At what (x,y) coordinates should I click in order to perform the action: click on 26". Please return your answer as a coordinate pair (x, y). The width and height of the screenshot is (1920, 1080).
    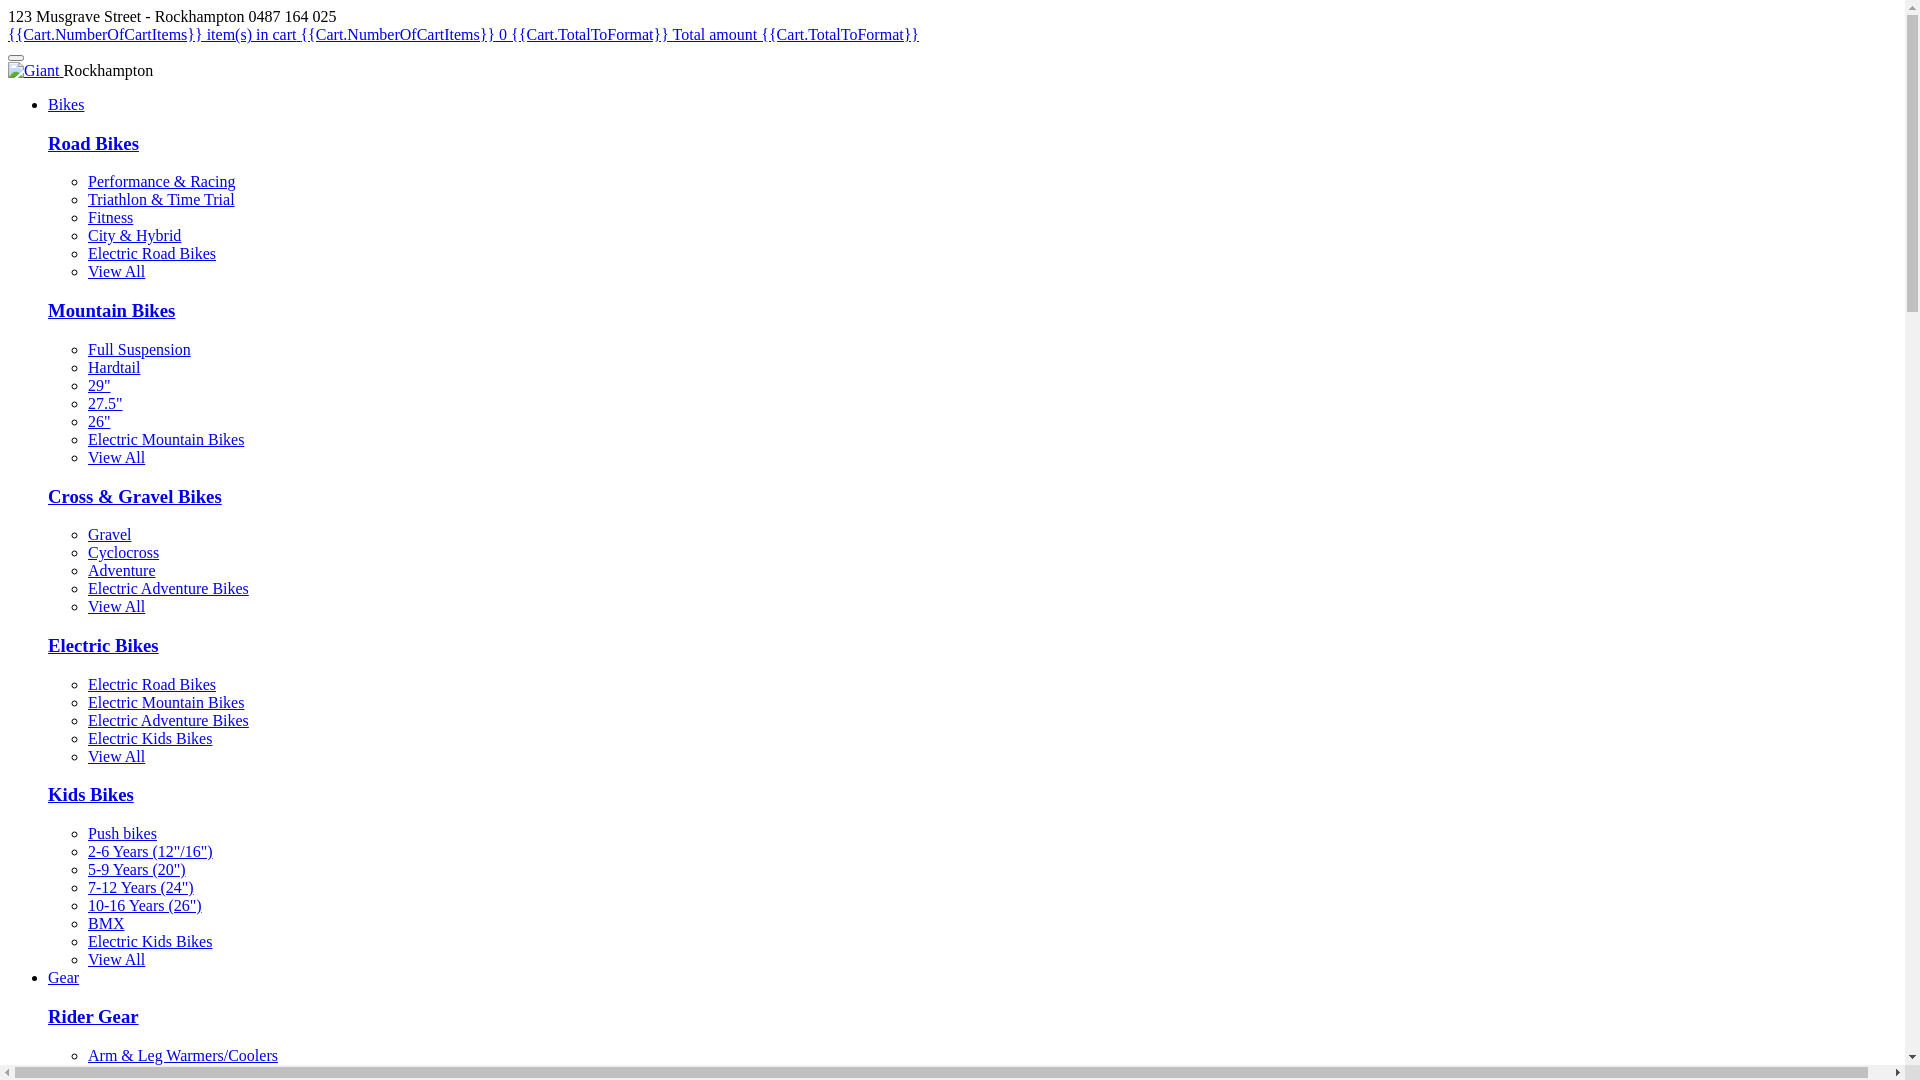
    Looking at the image, I should click on (100, 422).